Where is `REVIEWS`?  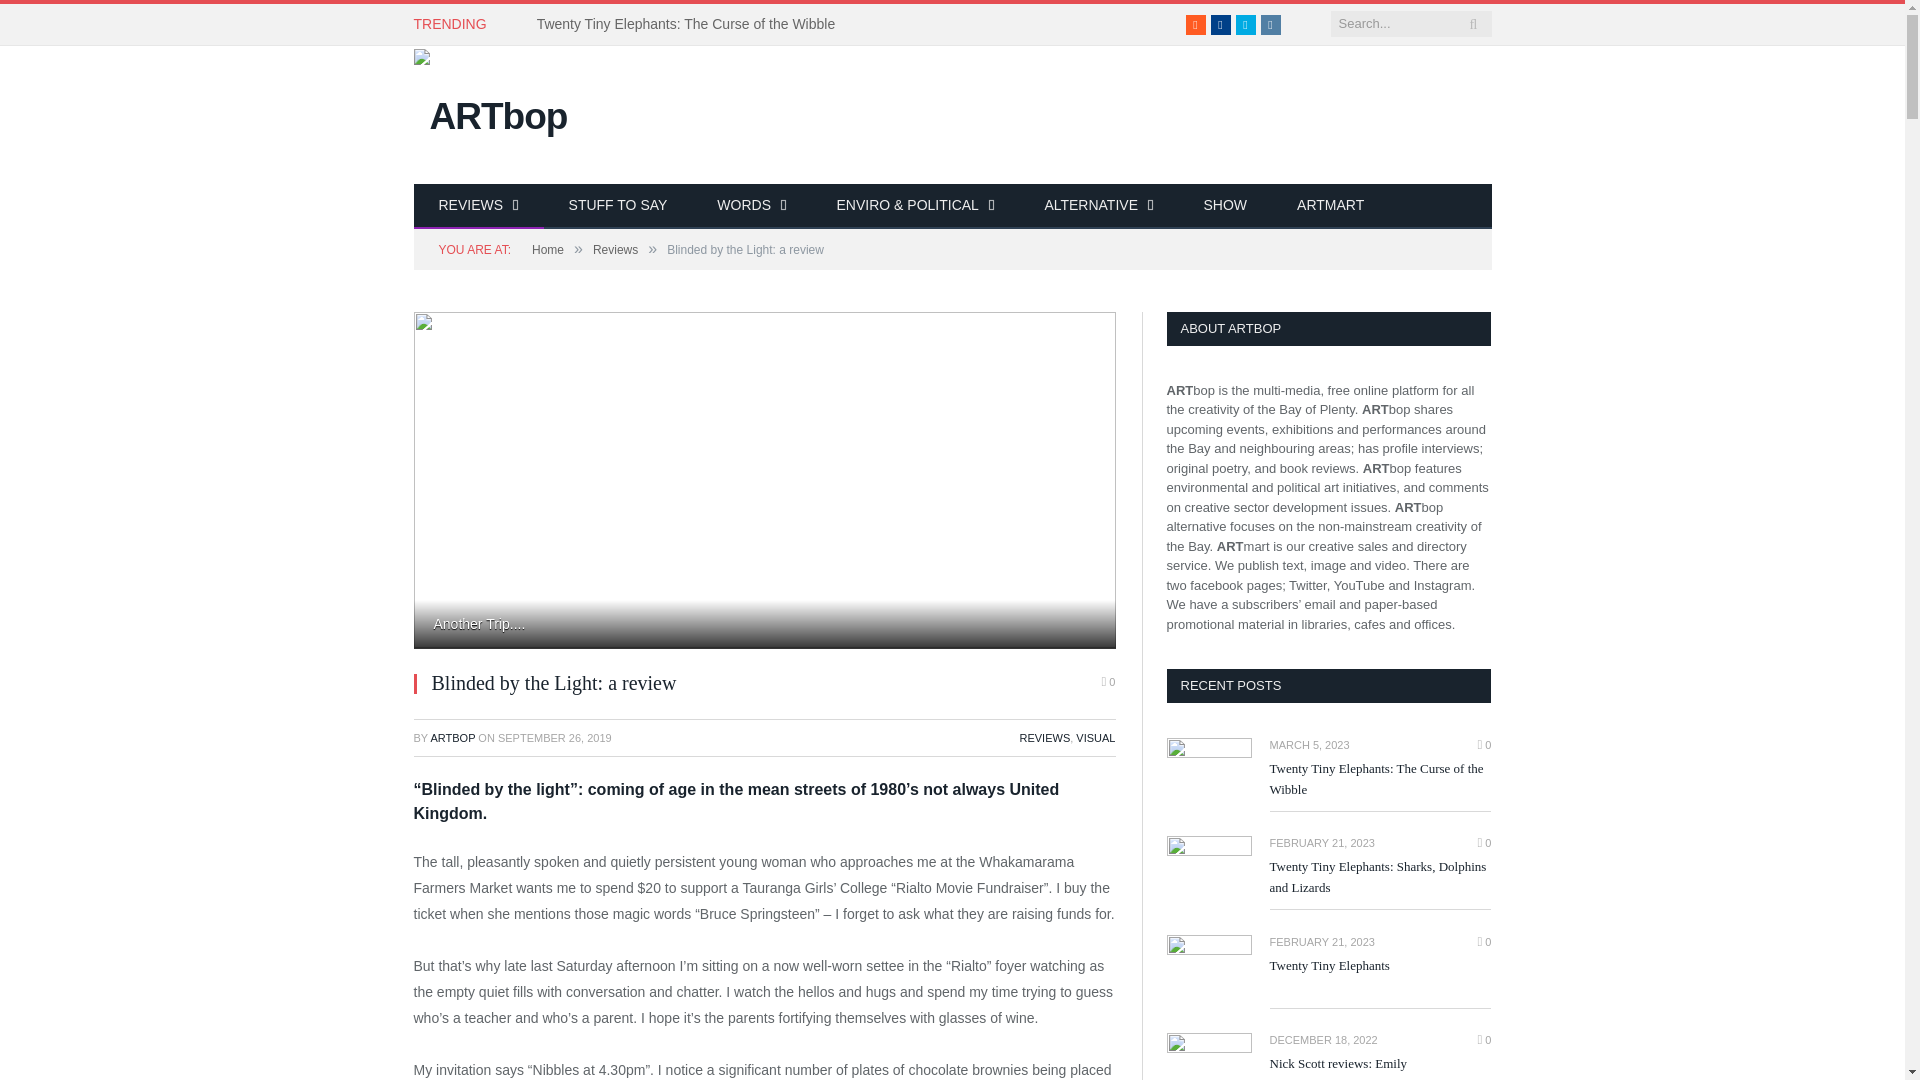 REVIEWS is located at coordinates (478, 206).